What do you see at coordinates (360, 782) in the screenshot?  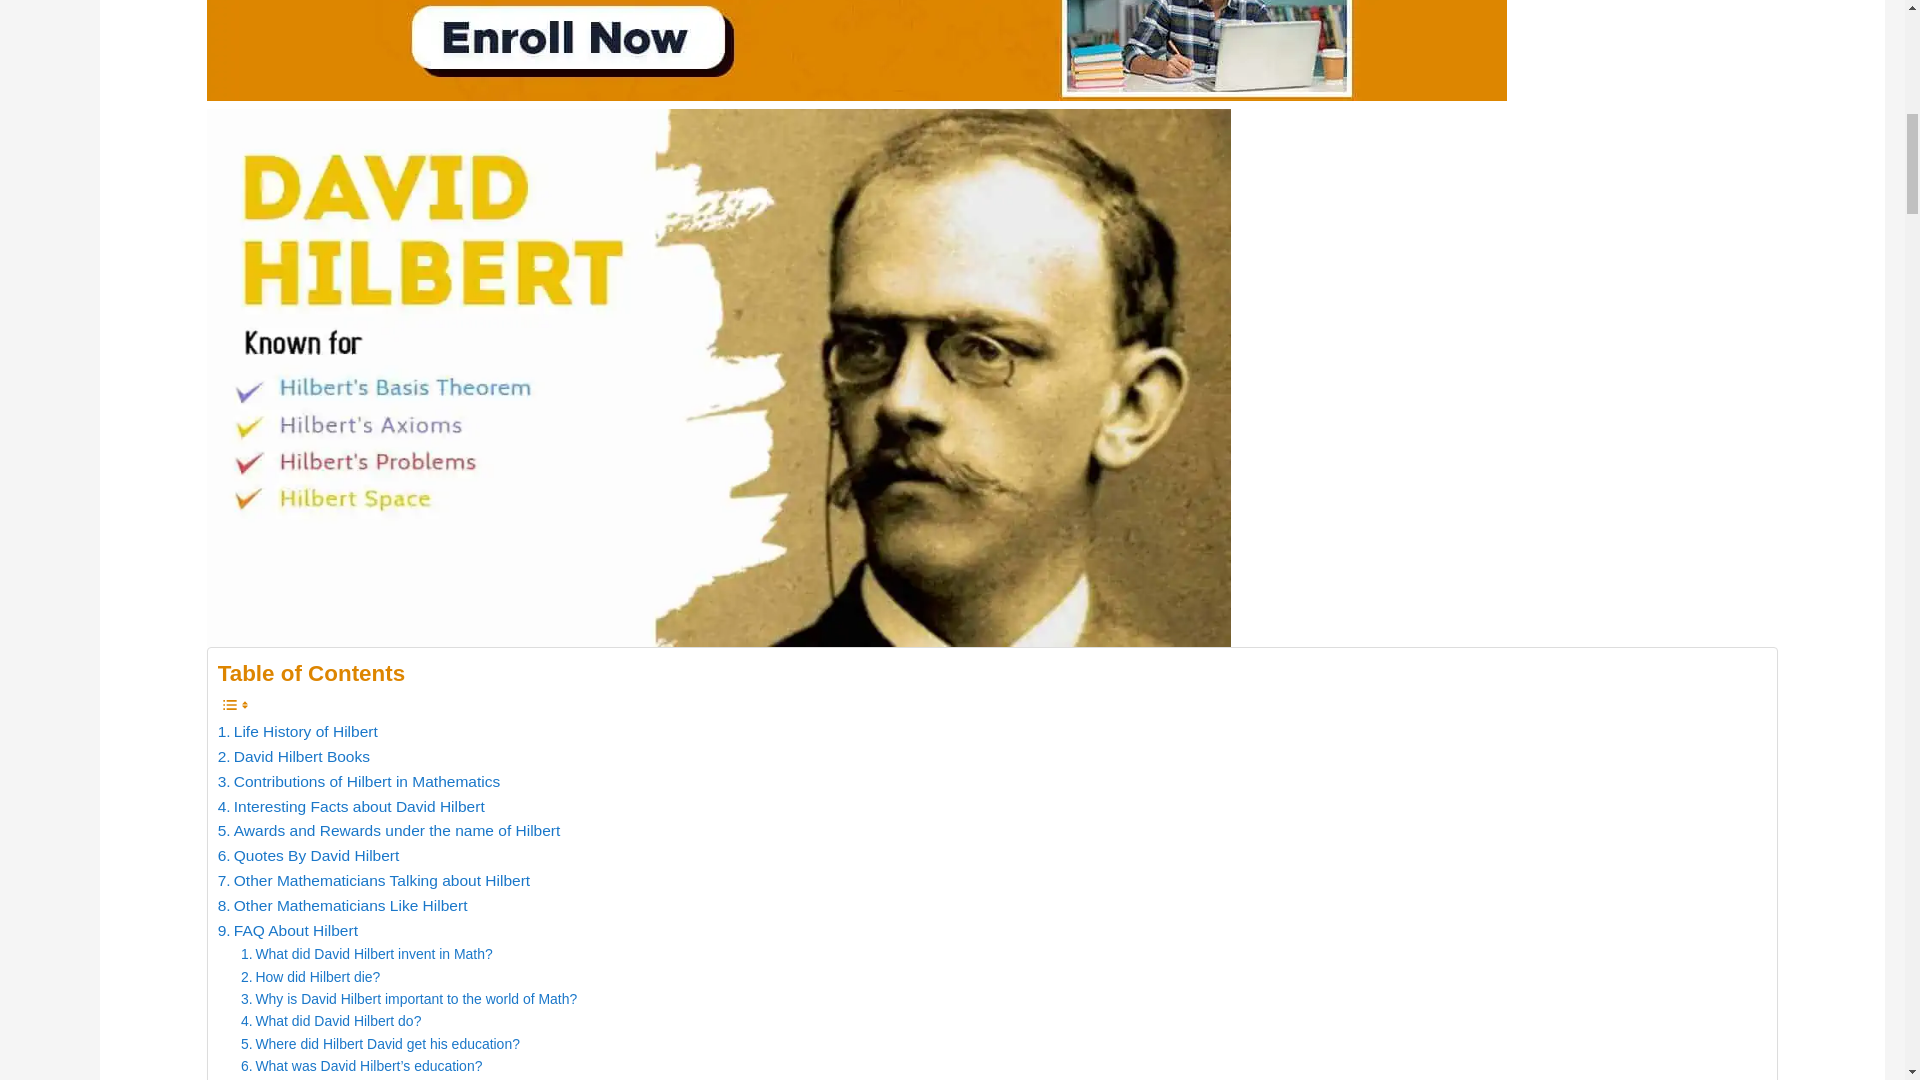 I see `Contributions of Hilbert in Mathematics` at bounding box center [360, 782].